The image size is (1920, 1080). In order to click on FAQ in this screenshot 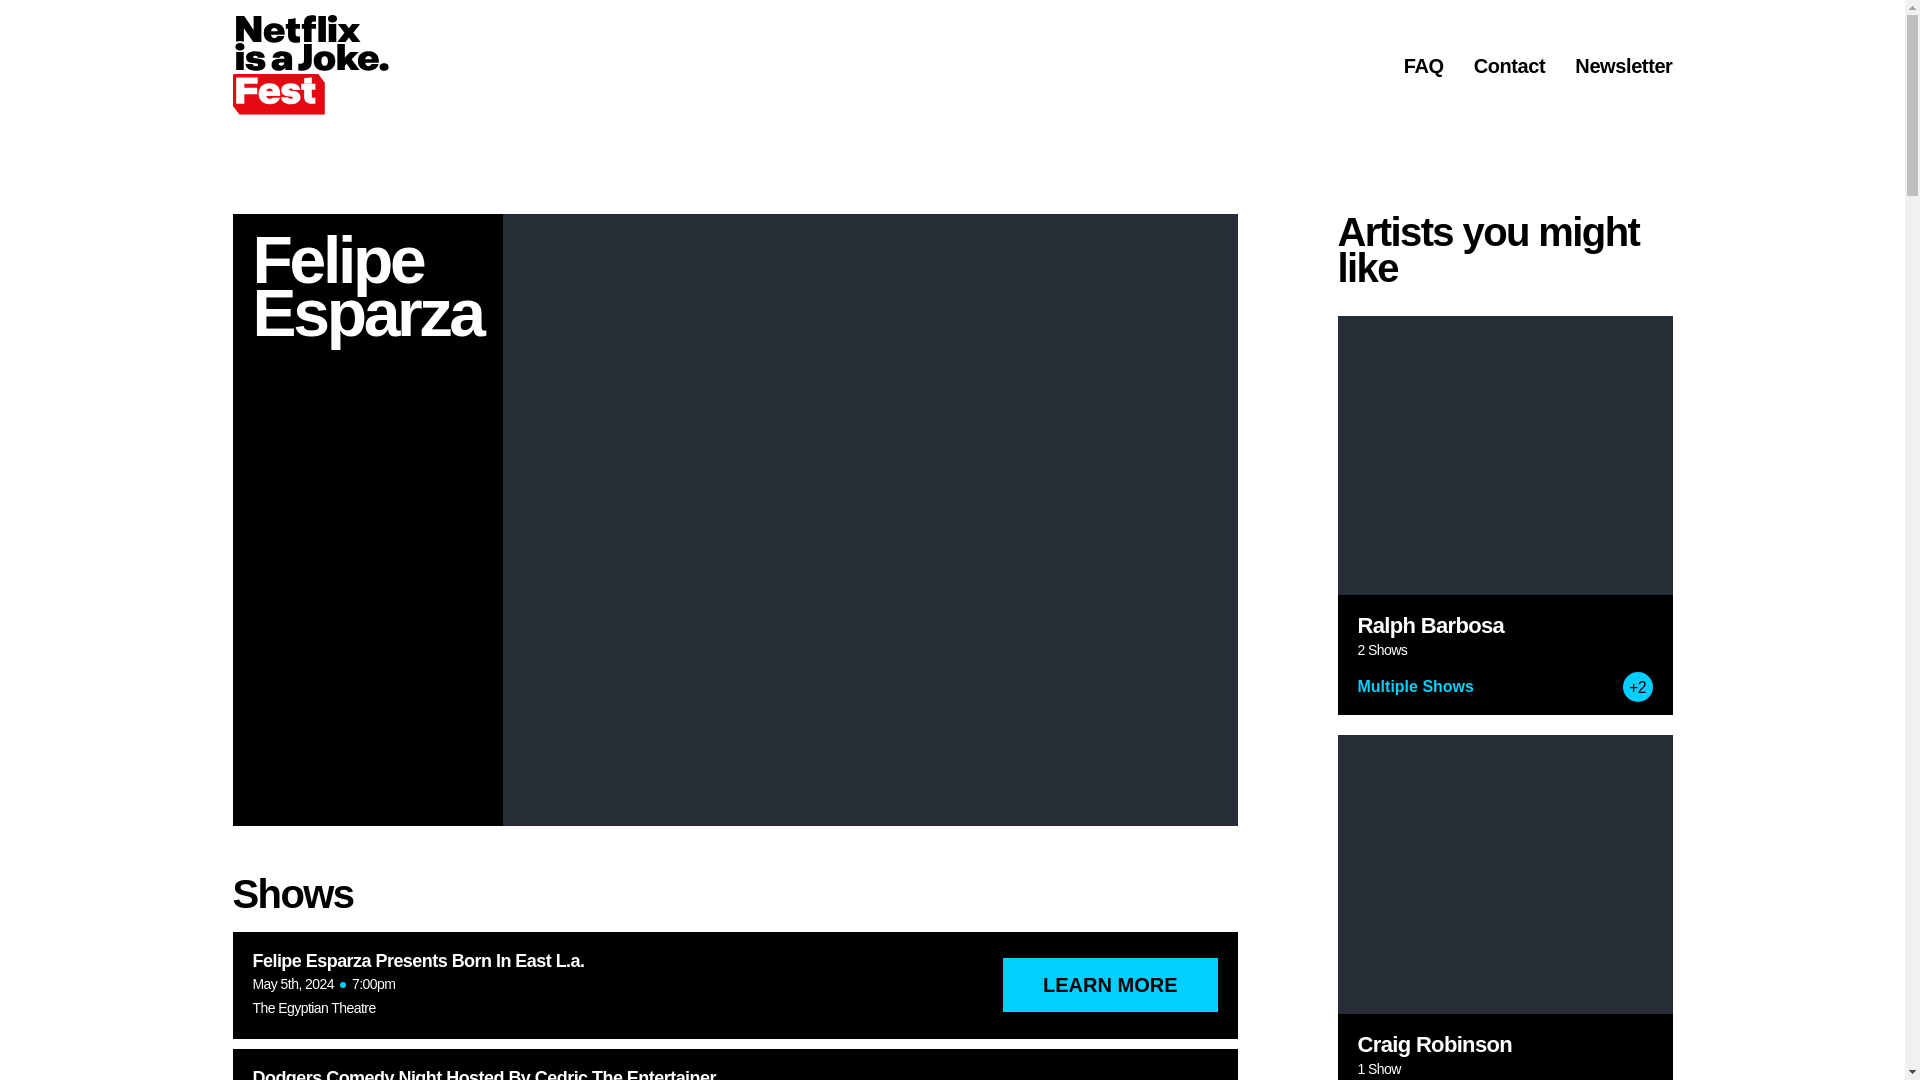, I will do `click(1423, 66)`.